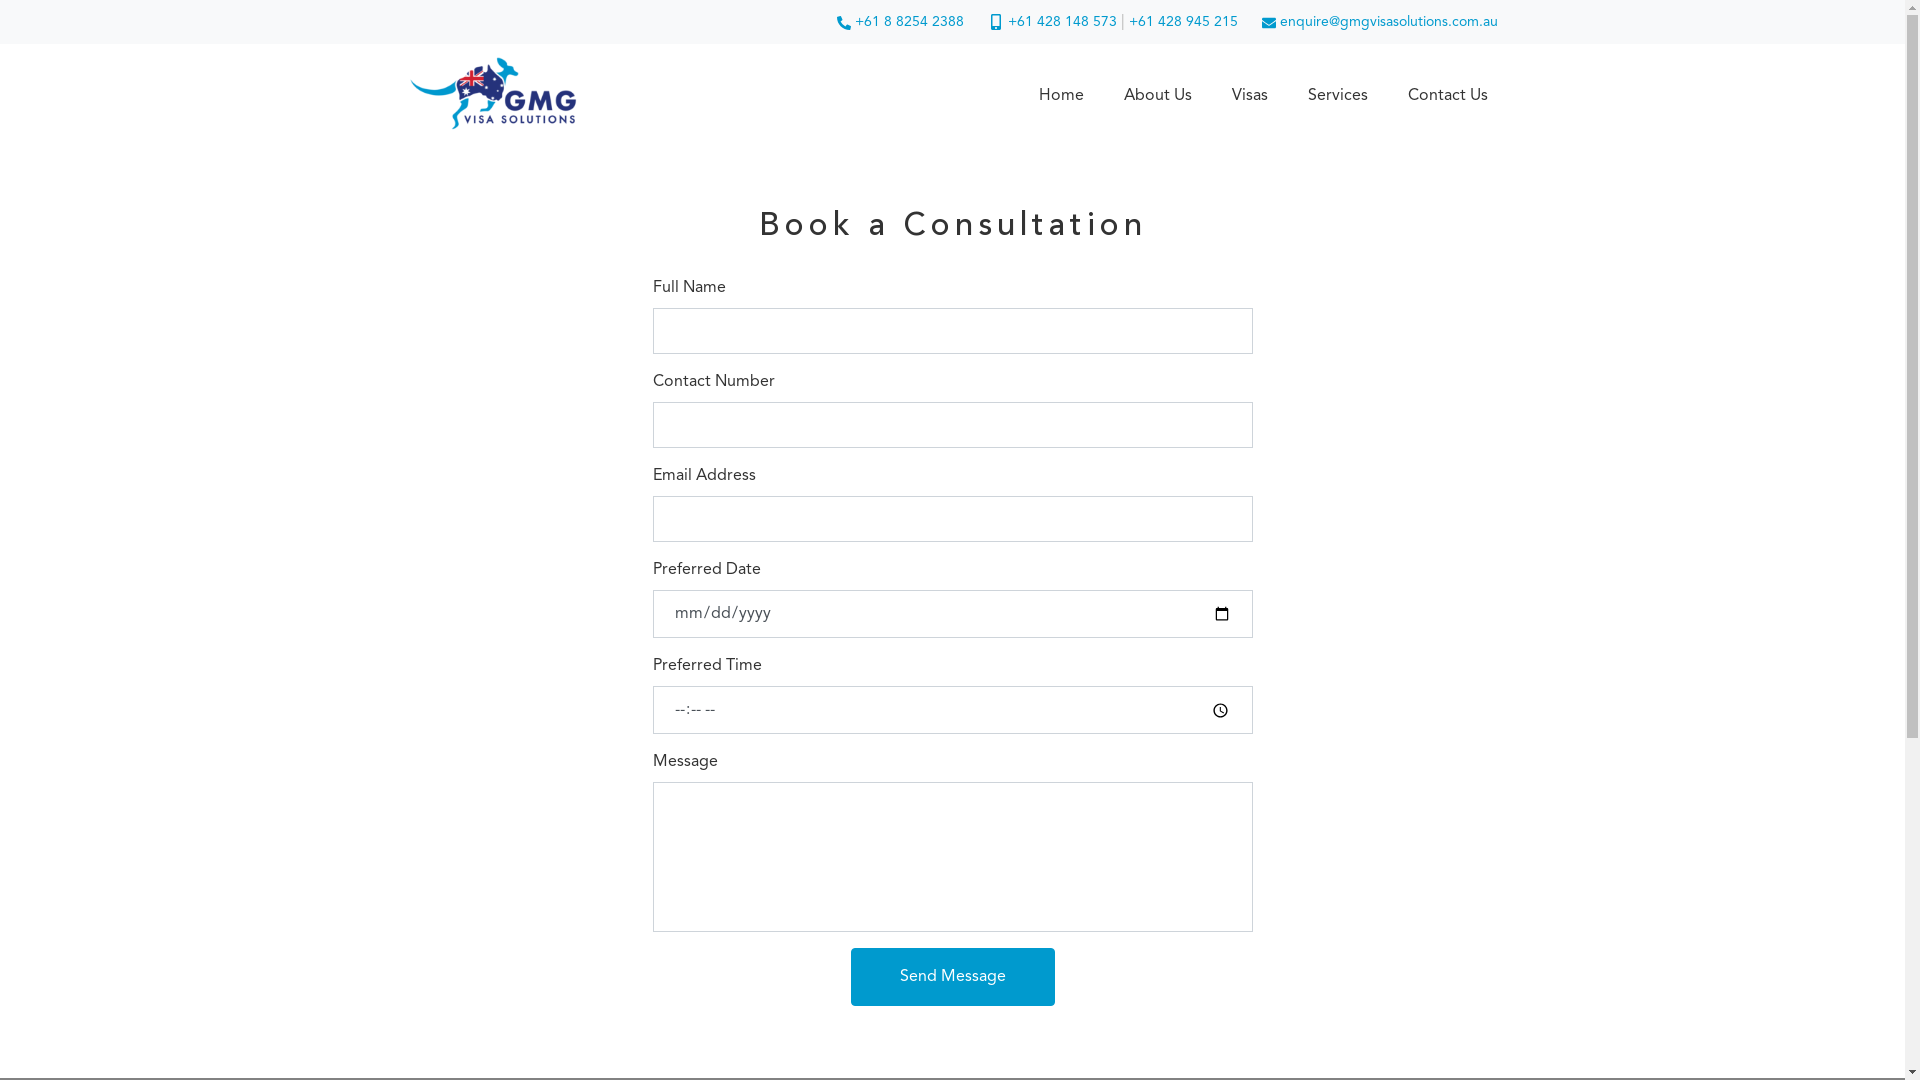  I want to click on +61 8 8254 2388, so click(902, 22).